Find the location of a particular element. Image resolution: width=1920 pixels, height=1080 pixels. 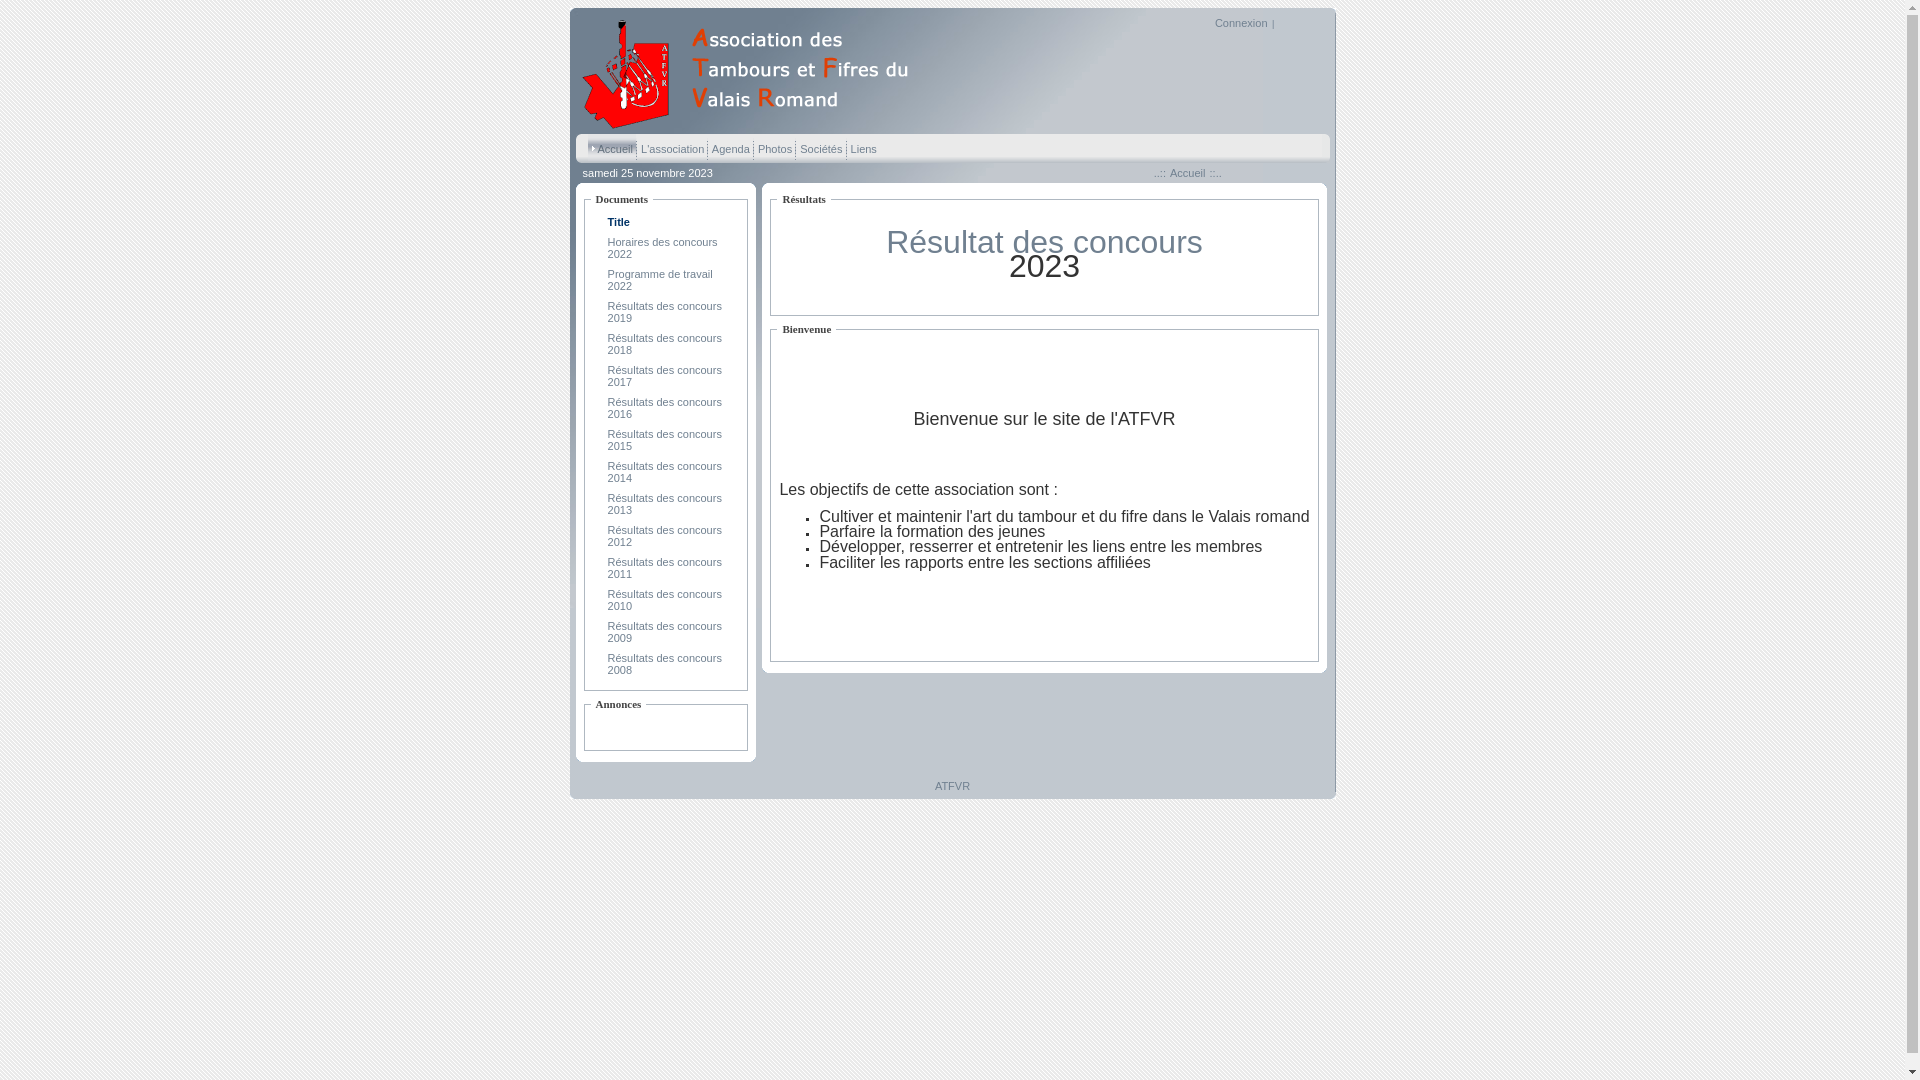

Horaires des concours 2022 is located at coordinates (663, 248).